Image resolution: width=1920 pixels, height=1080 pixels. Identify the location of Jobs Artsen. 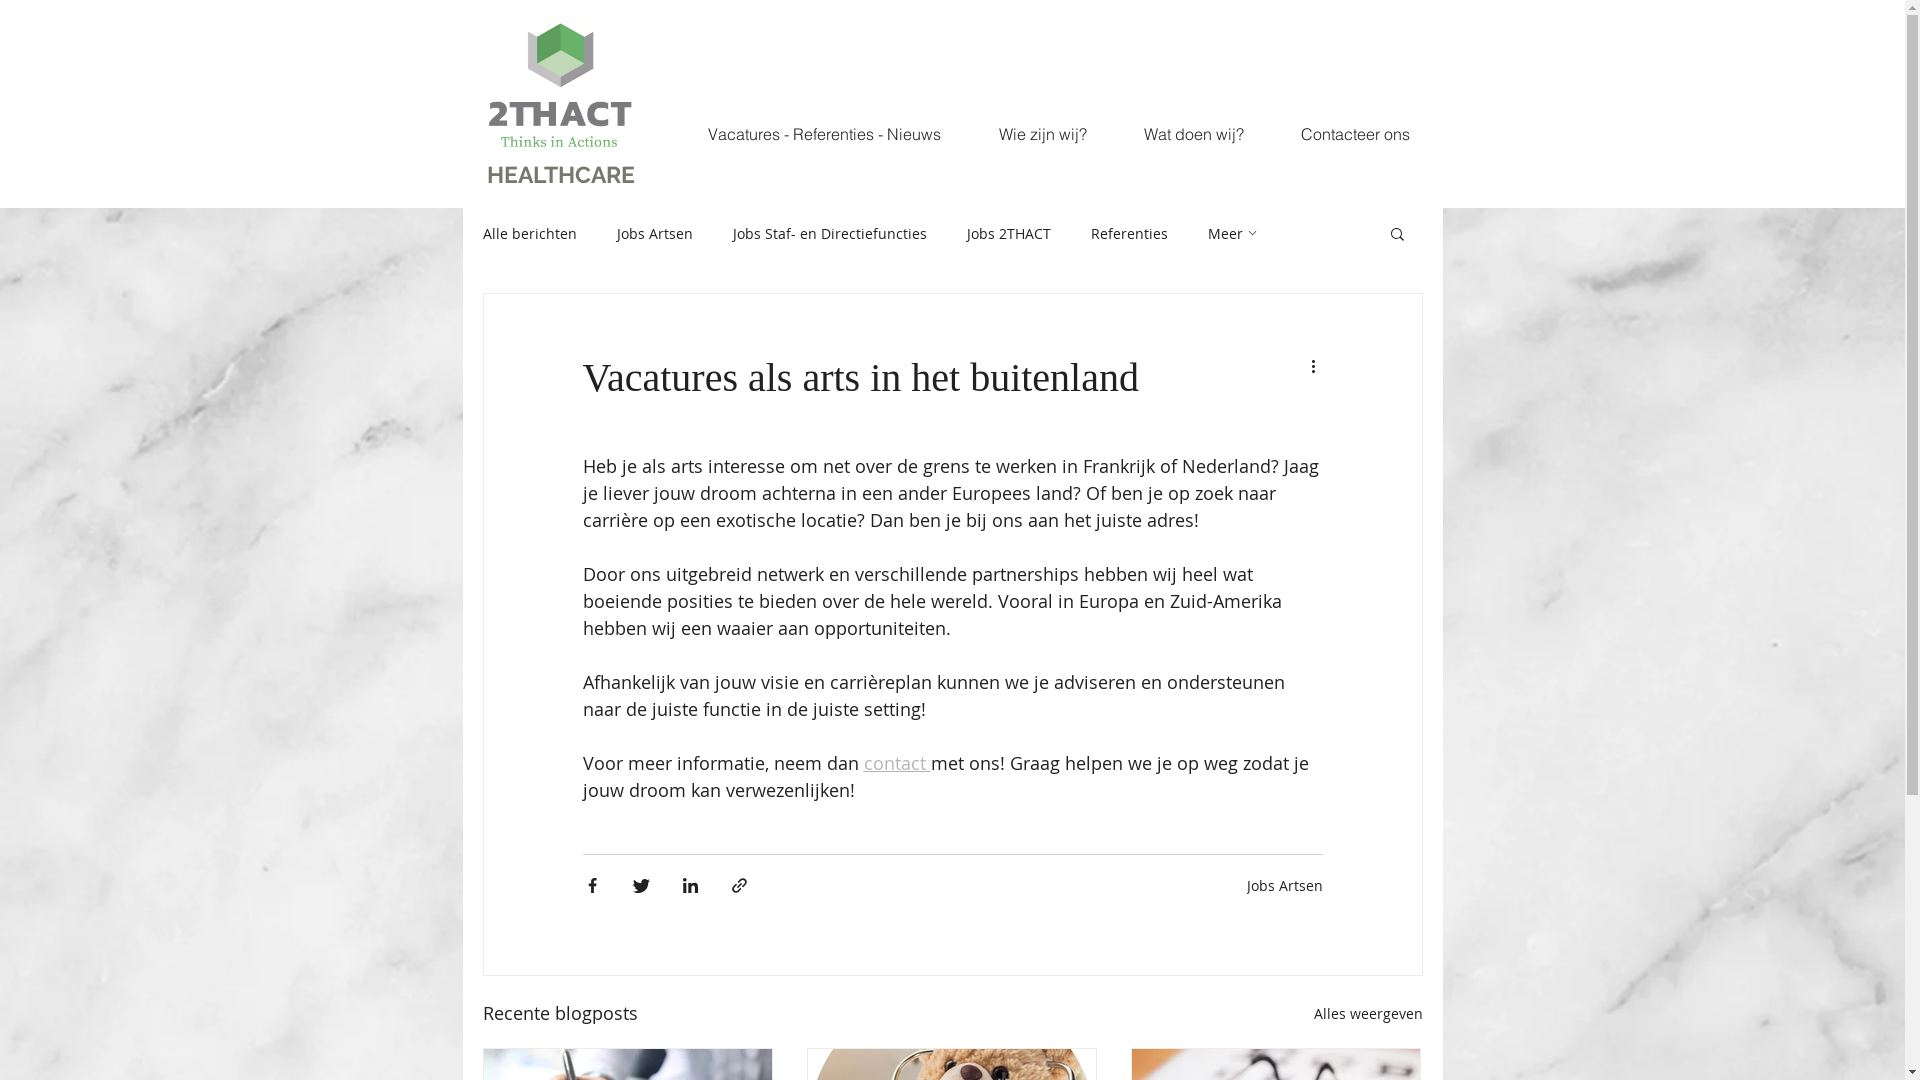
(654, 234).